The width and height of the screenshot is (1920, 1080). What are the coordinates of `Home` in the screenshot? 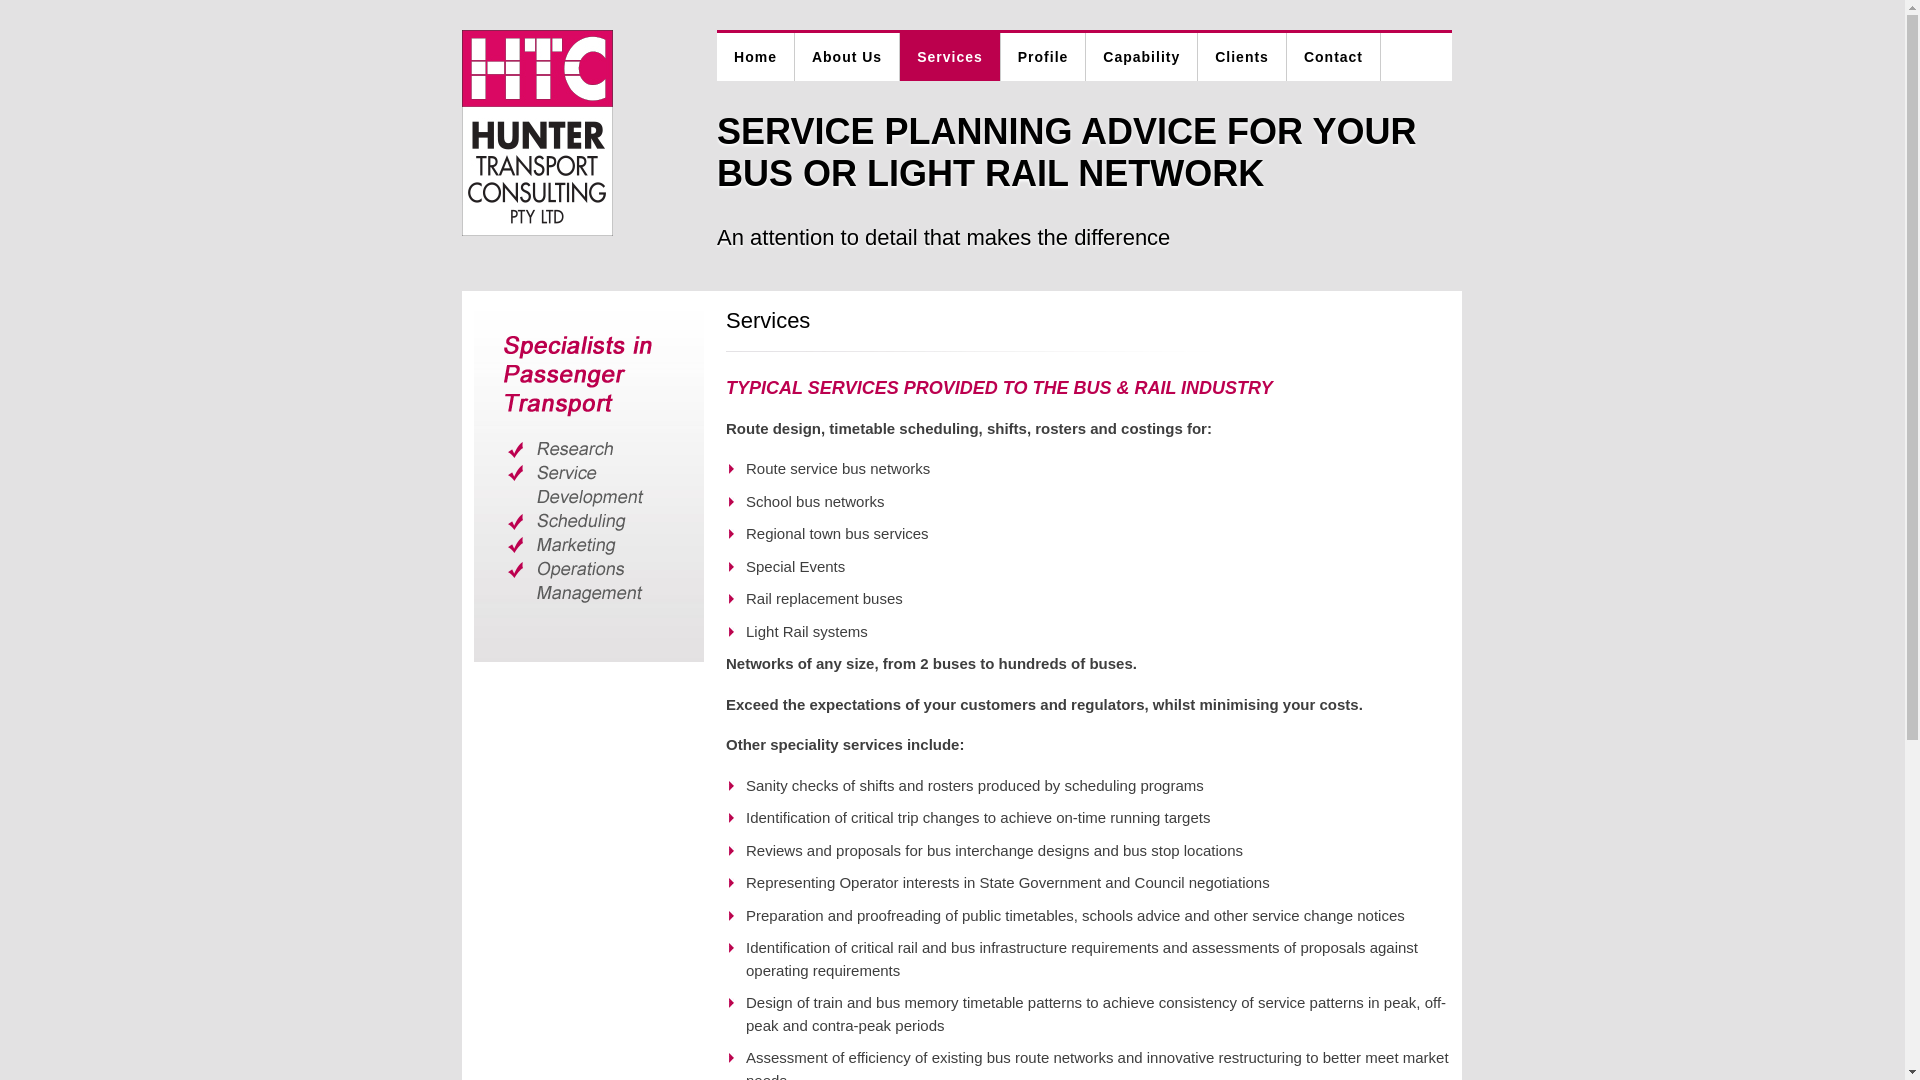 It's located at (756, 57).